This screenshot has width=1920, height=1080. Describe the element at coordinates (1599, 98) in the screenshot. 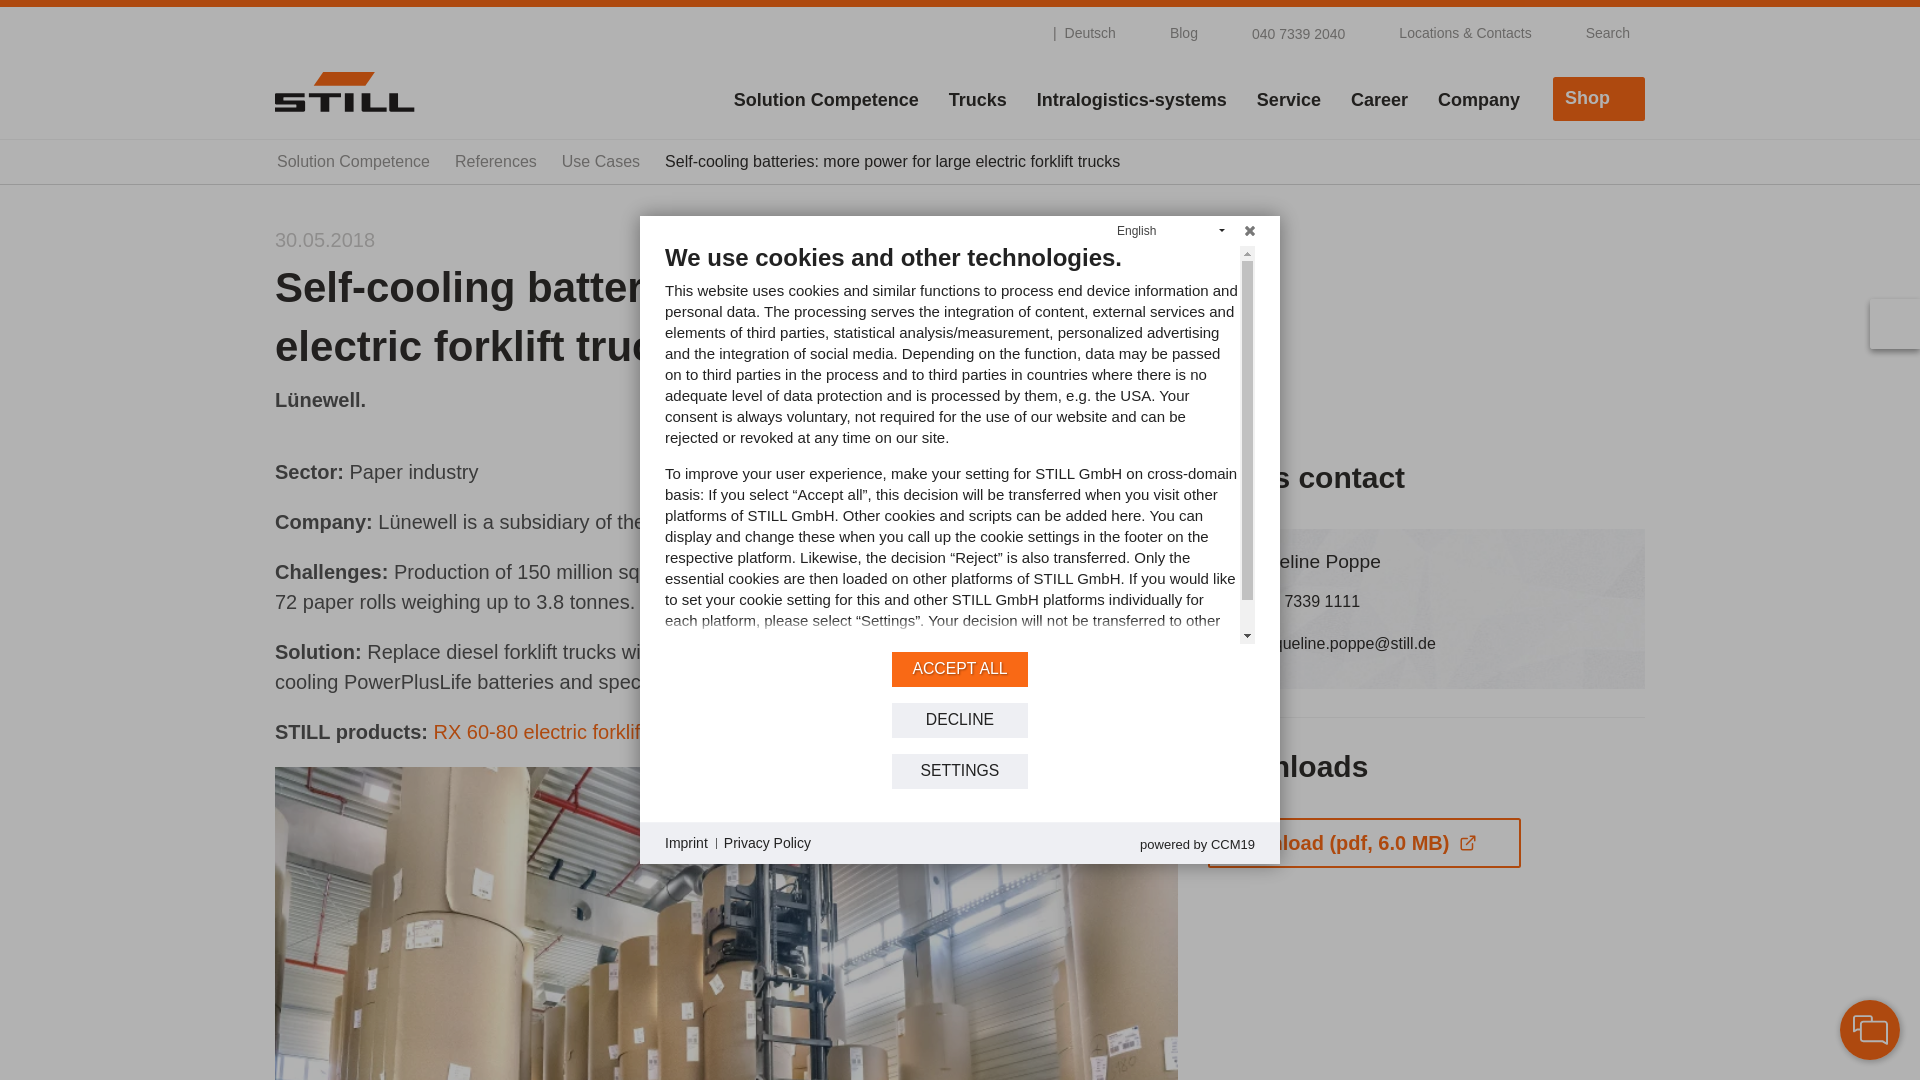

I see `Shop` at that location.